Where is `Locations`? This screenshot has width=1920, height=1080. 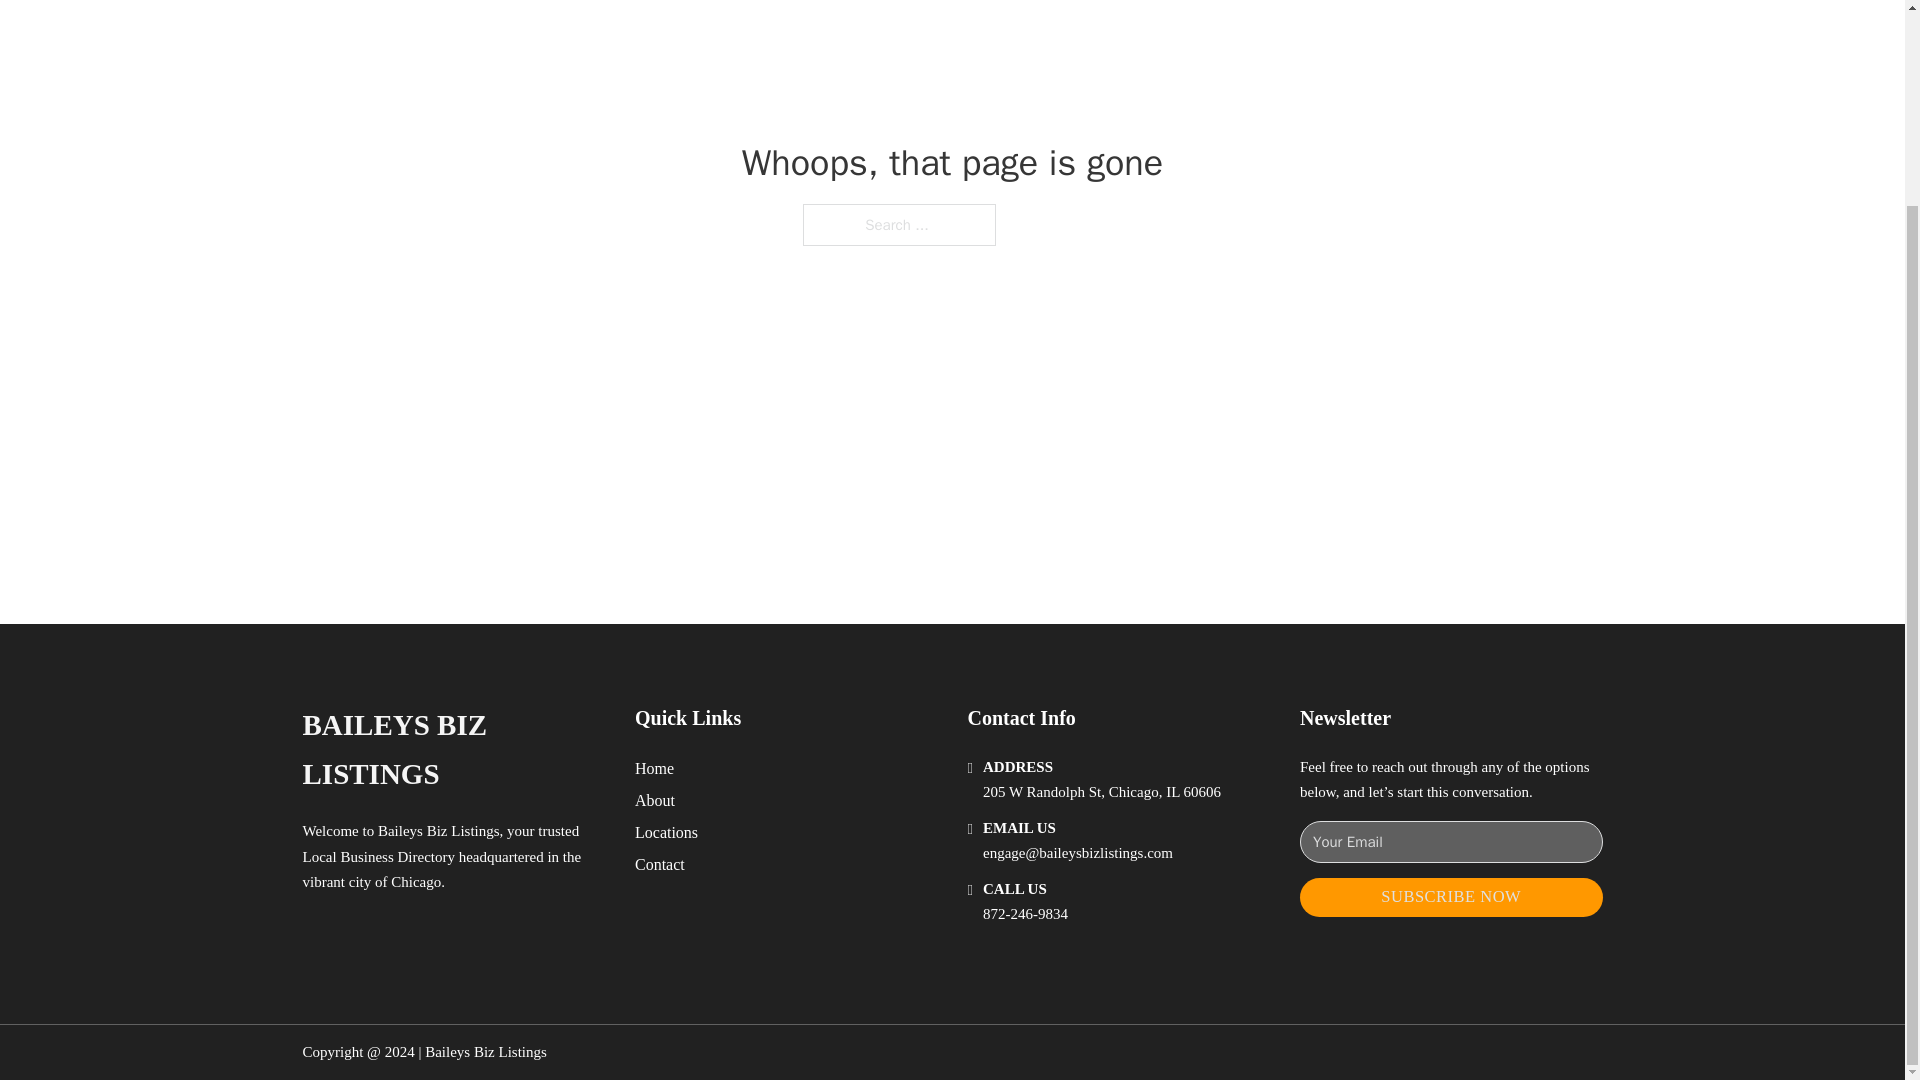 Locations is located at coordinates (666, 832).